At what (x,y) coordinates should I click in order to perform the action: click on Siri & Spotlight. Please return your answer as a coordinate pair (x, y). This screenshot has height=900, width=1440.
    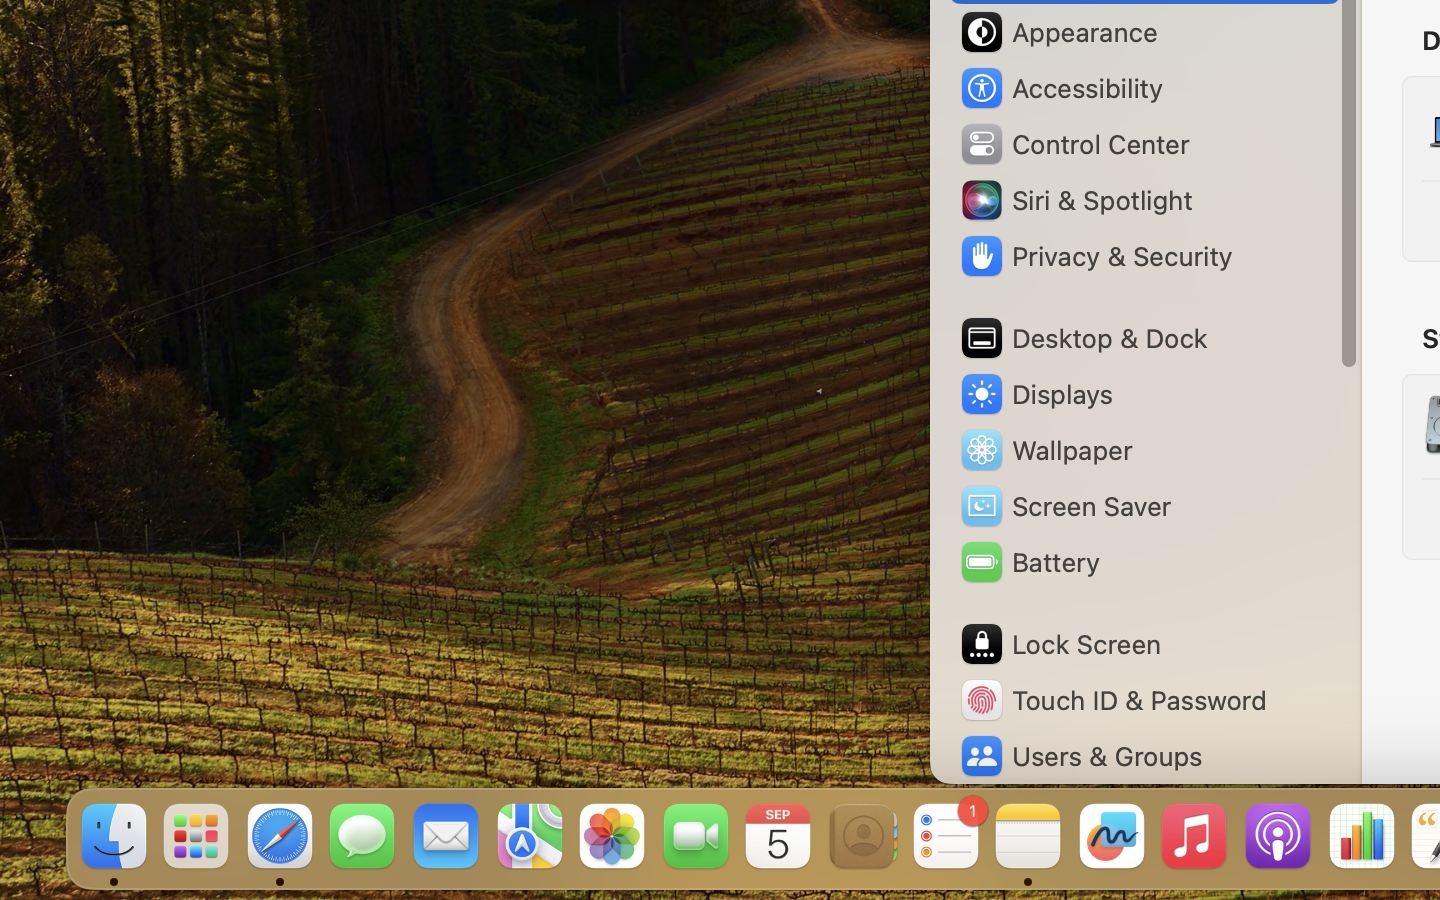
    Looking at the image, I should click on (1075, 200).